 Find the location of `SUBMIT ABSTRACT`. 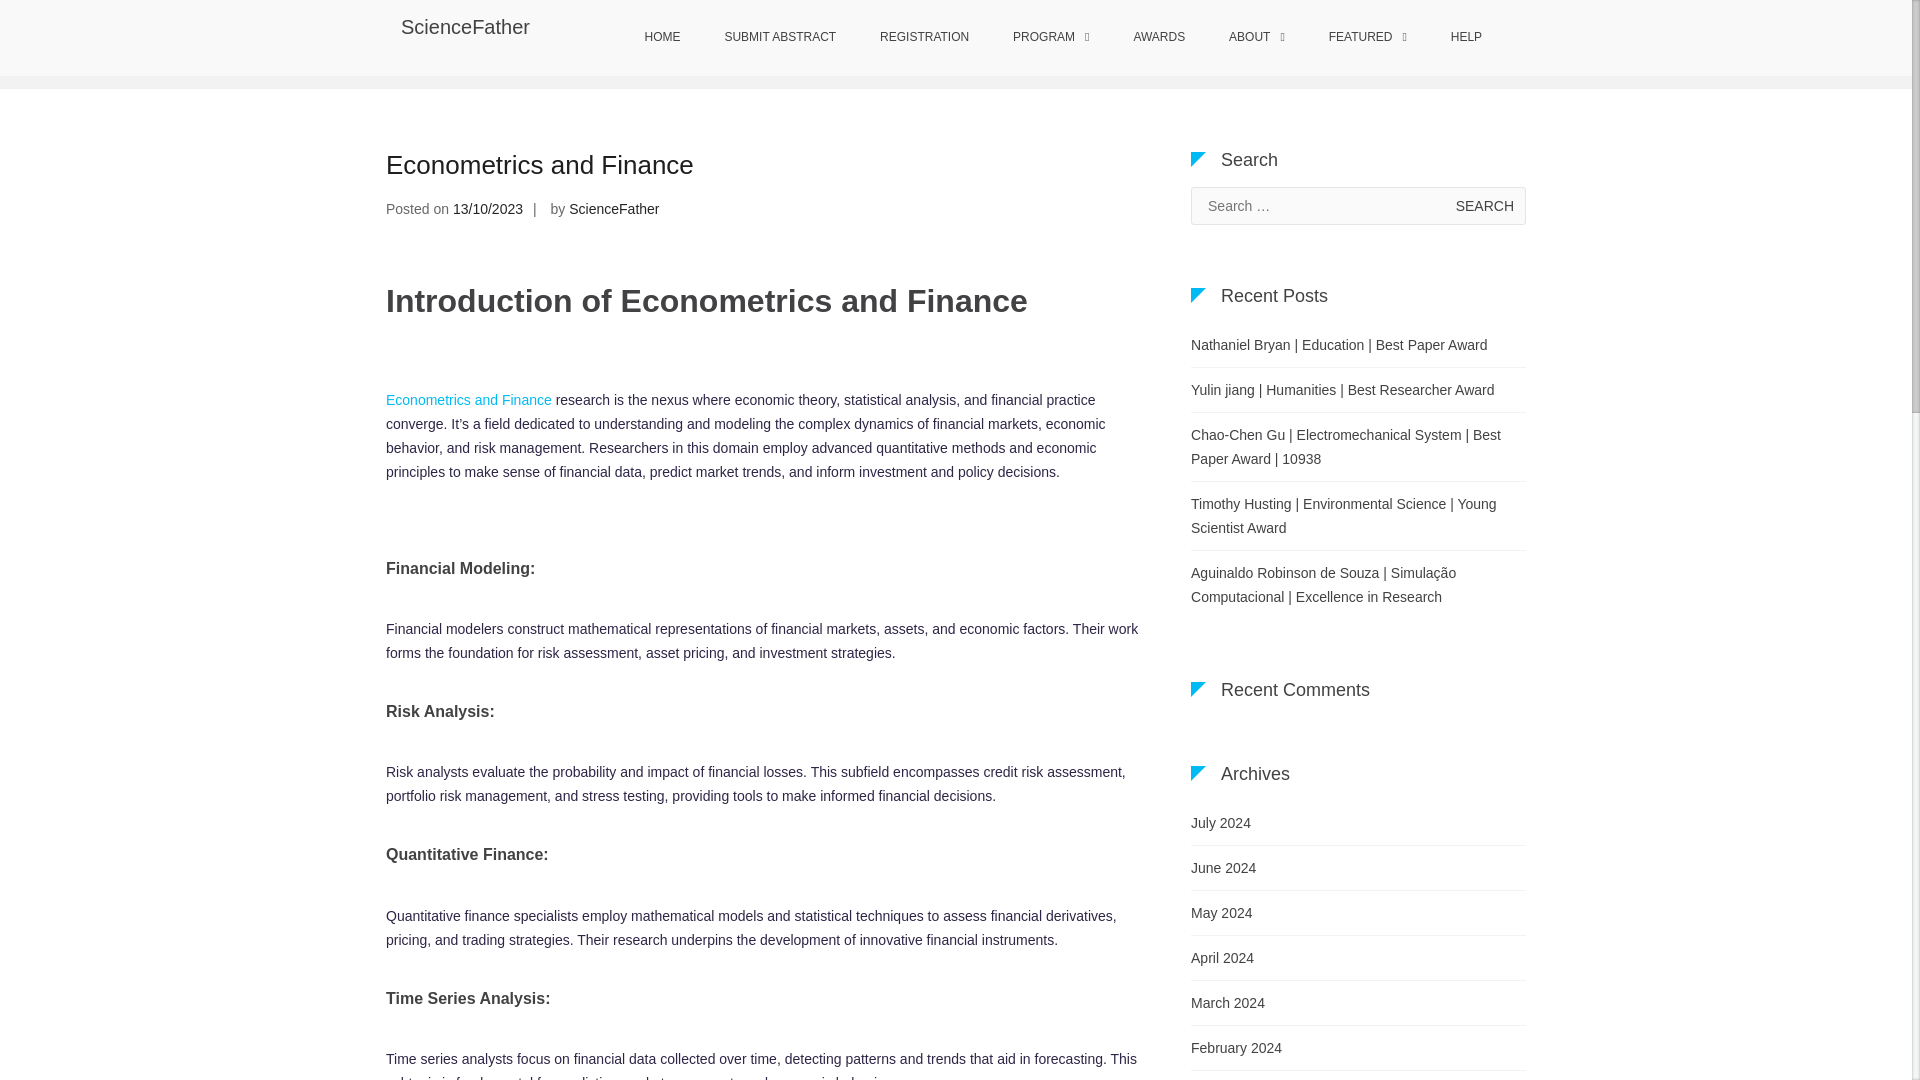

SUBMIT ABSTRACT is located at coordinates (780, 38).